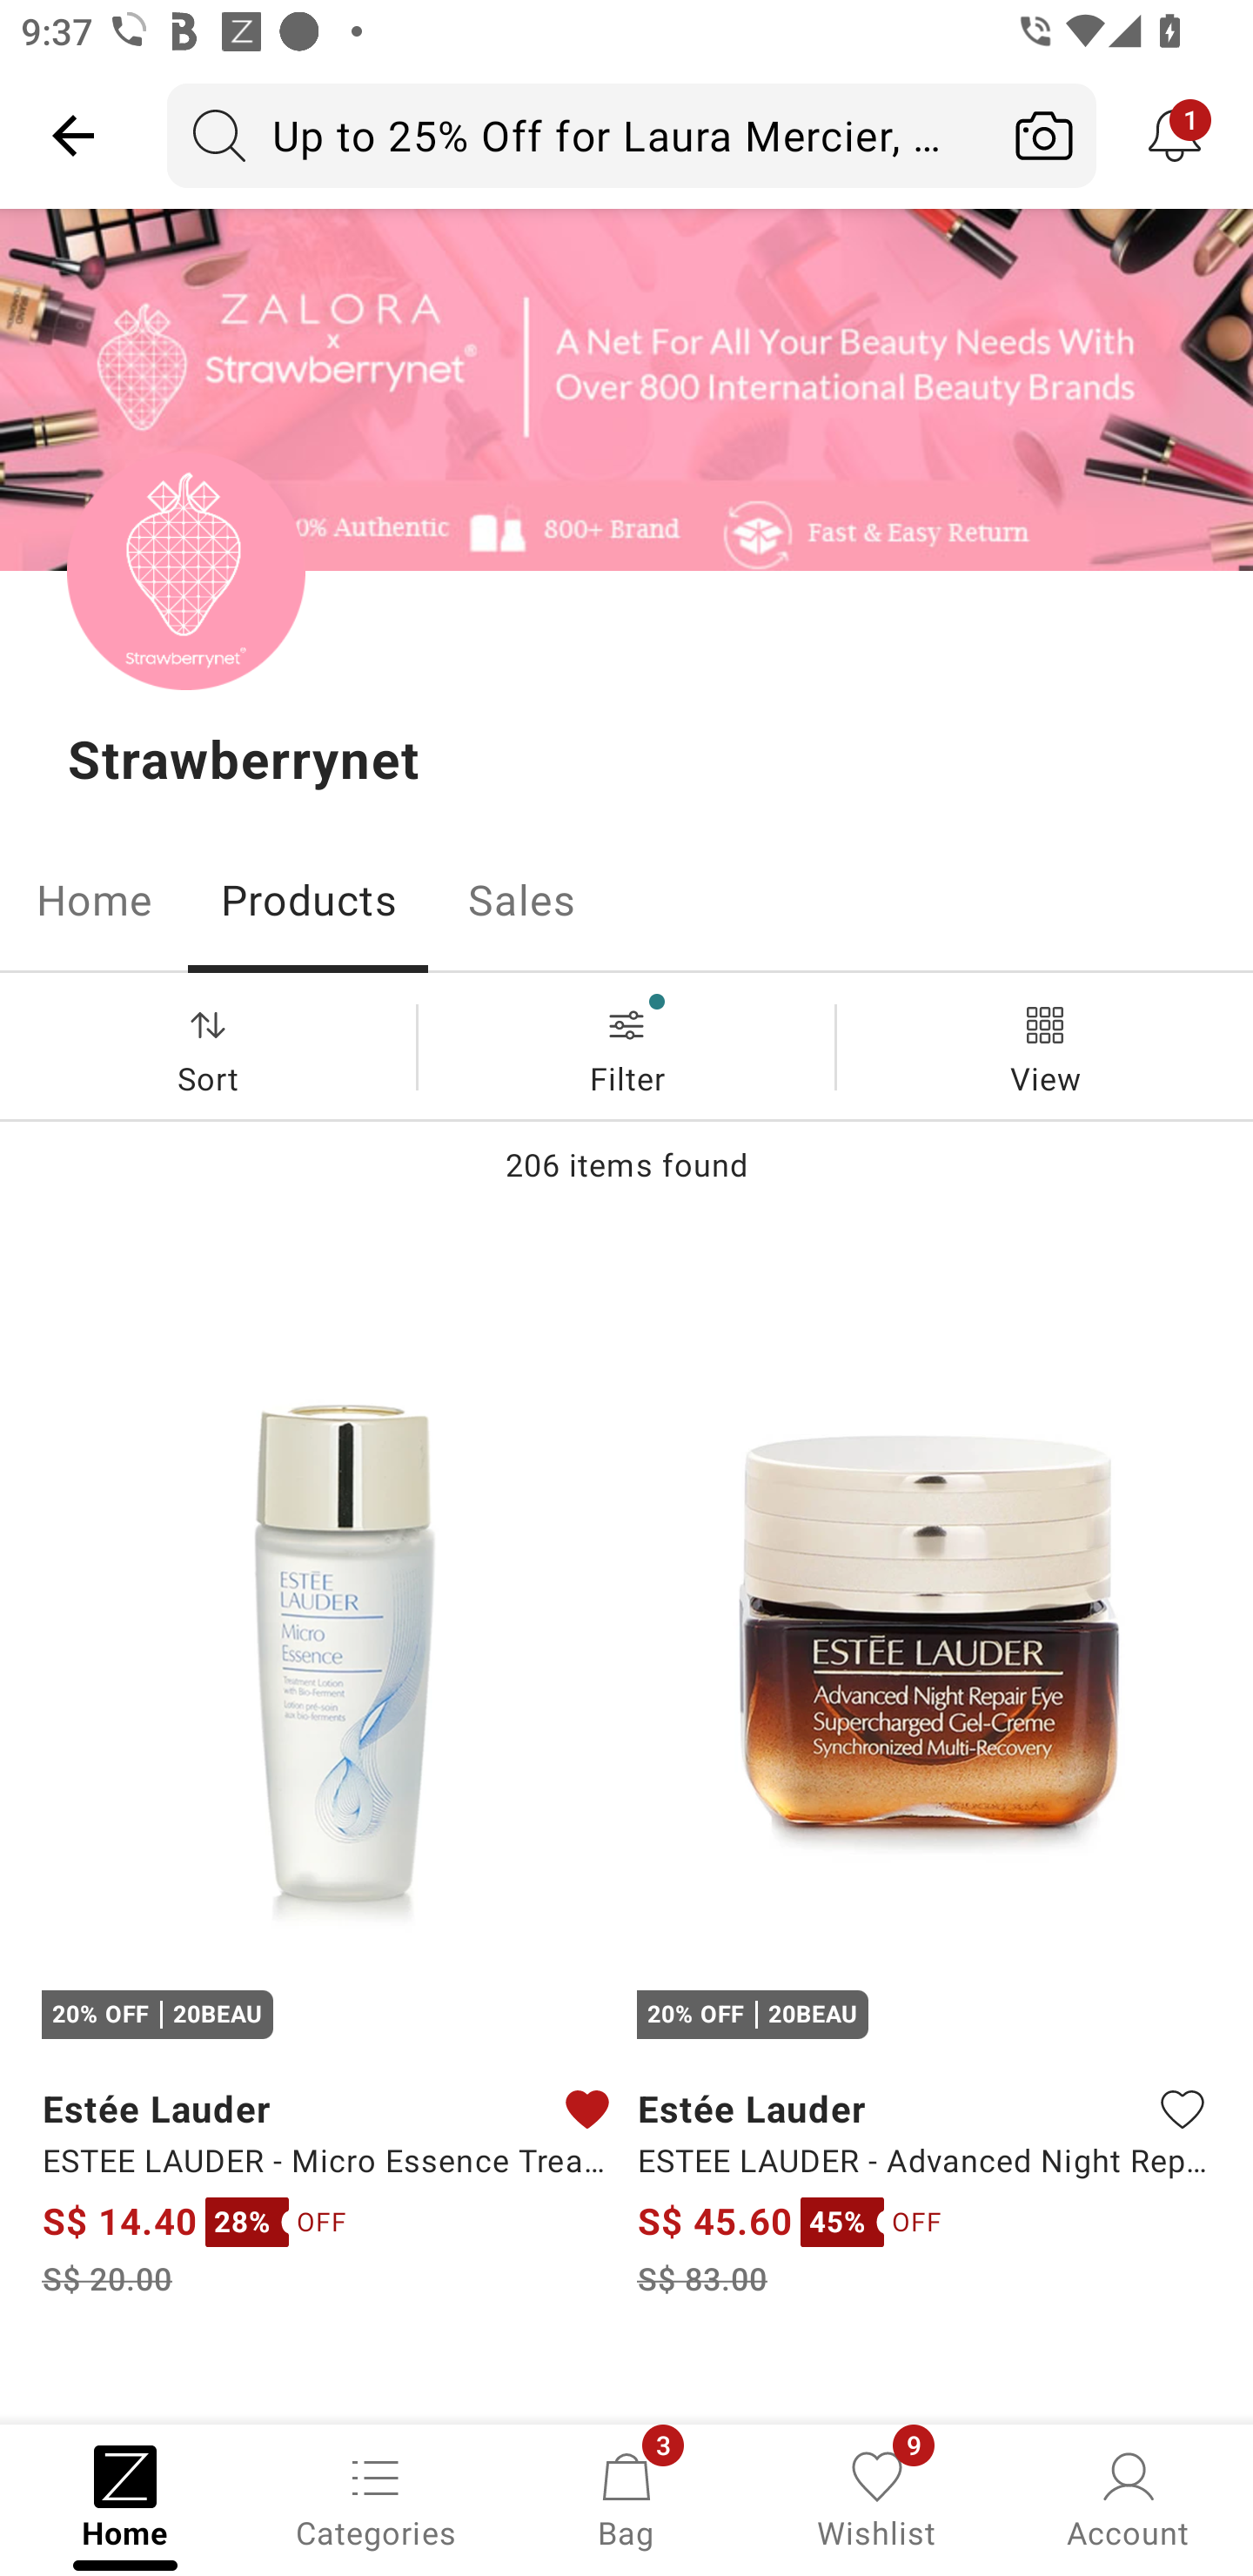 Image resolution: width=1253 pixels, height=2576 pixels. What do you see at coordinates (522, 900) in the screenshot?
I see `Sales` at bounding box center [522, 900].